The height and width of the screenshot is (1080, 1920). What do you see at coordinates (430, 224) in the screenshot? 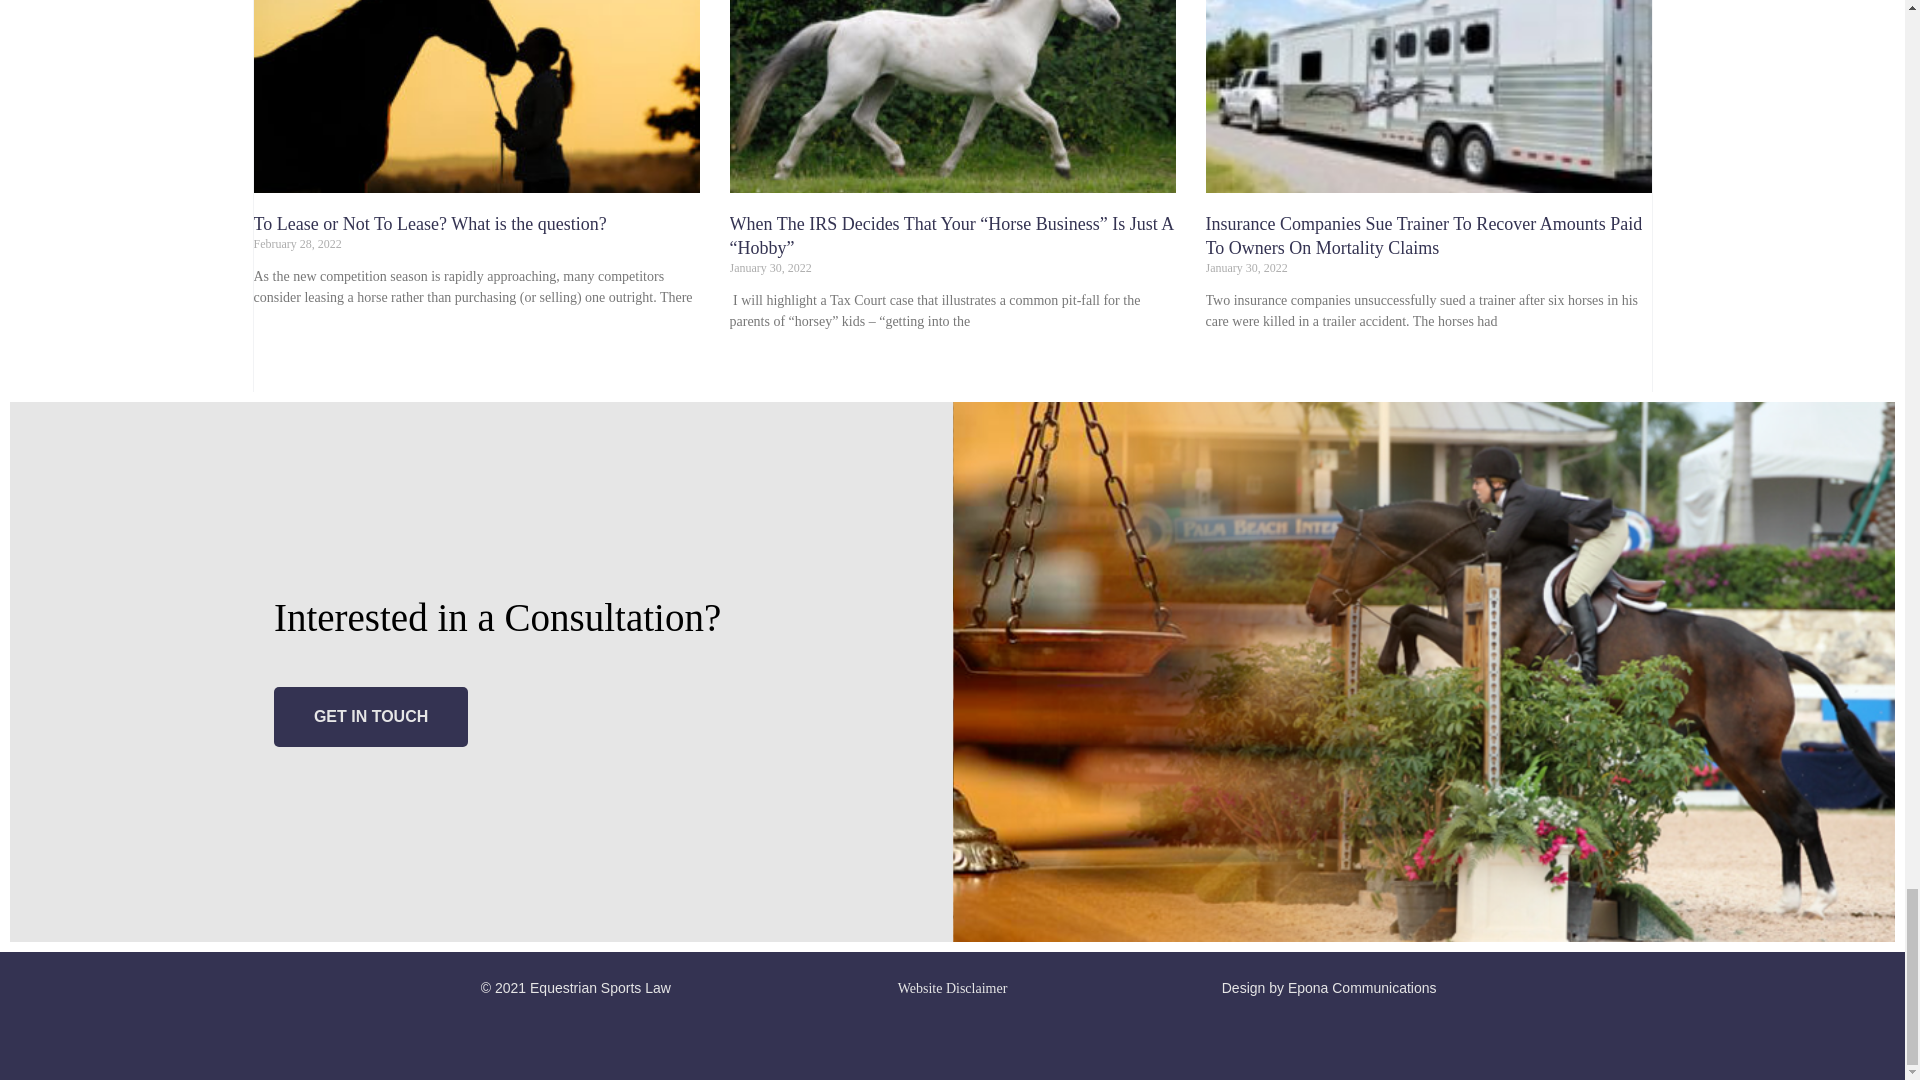
I see `To Lease or Not To Lease? What is the question?` at bounding box center [430, 224].